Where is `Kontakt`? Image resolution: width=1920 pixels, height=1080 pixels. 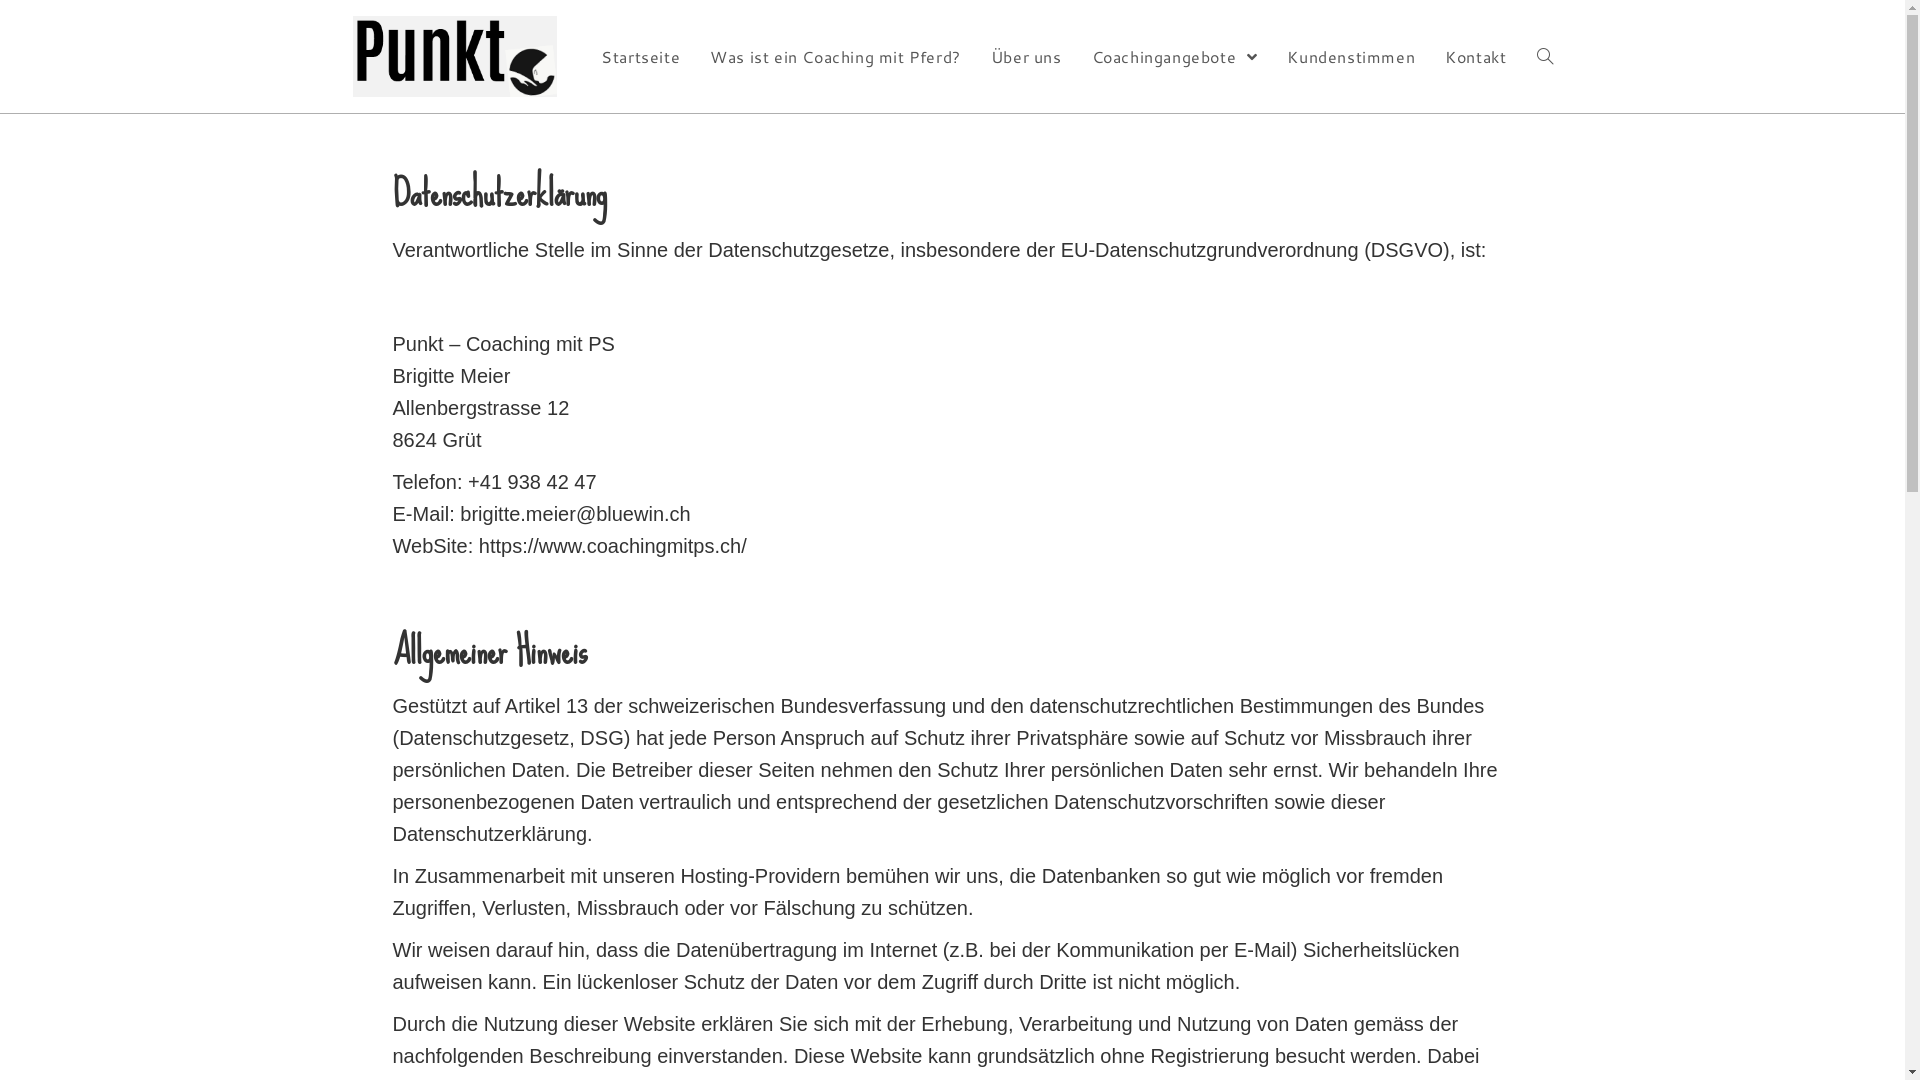 Kontakt is located at coordinates (1476, 56).